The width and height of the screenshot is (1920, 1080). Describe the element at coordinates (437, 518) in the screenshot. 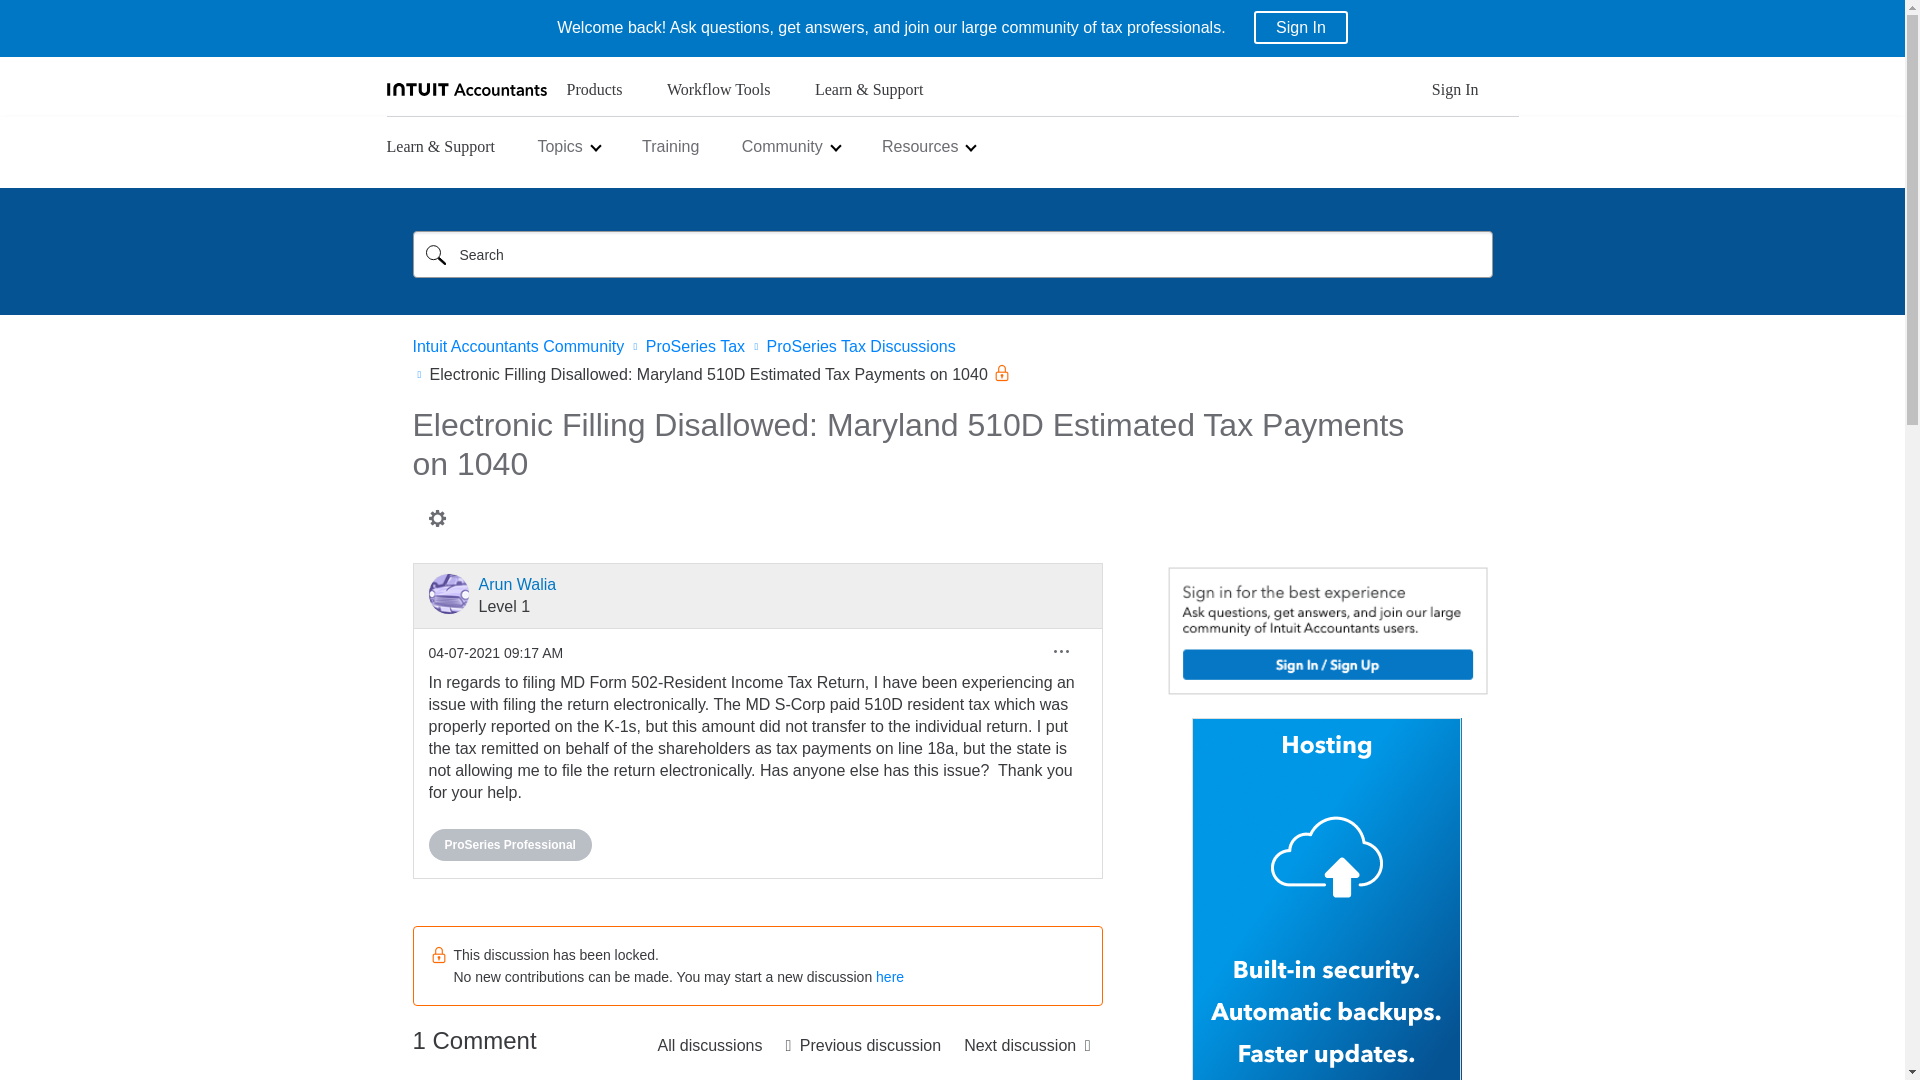

I see `Show option menu` at that location.